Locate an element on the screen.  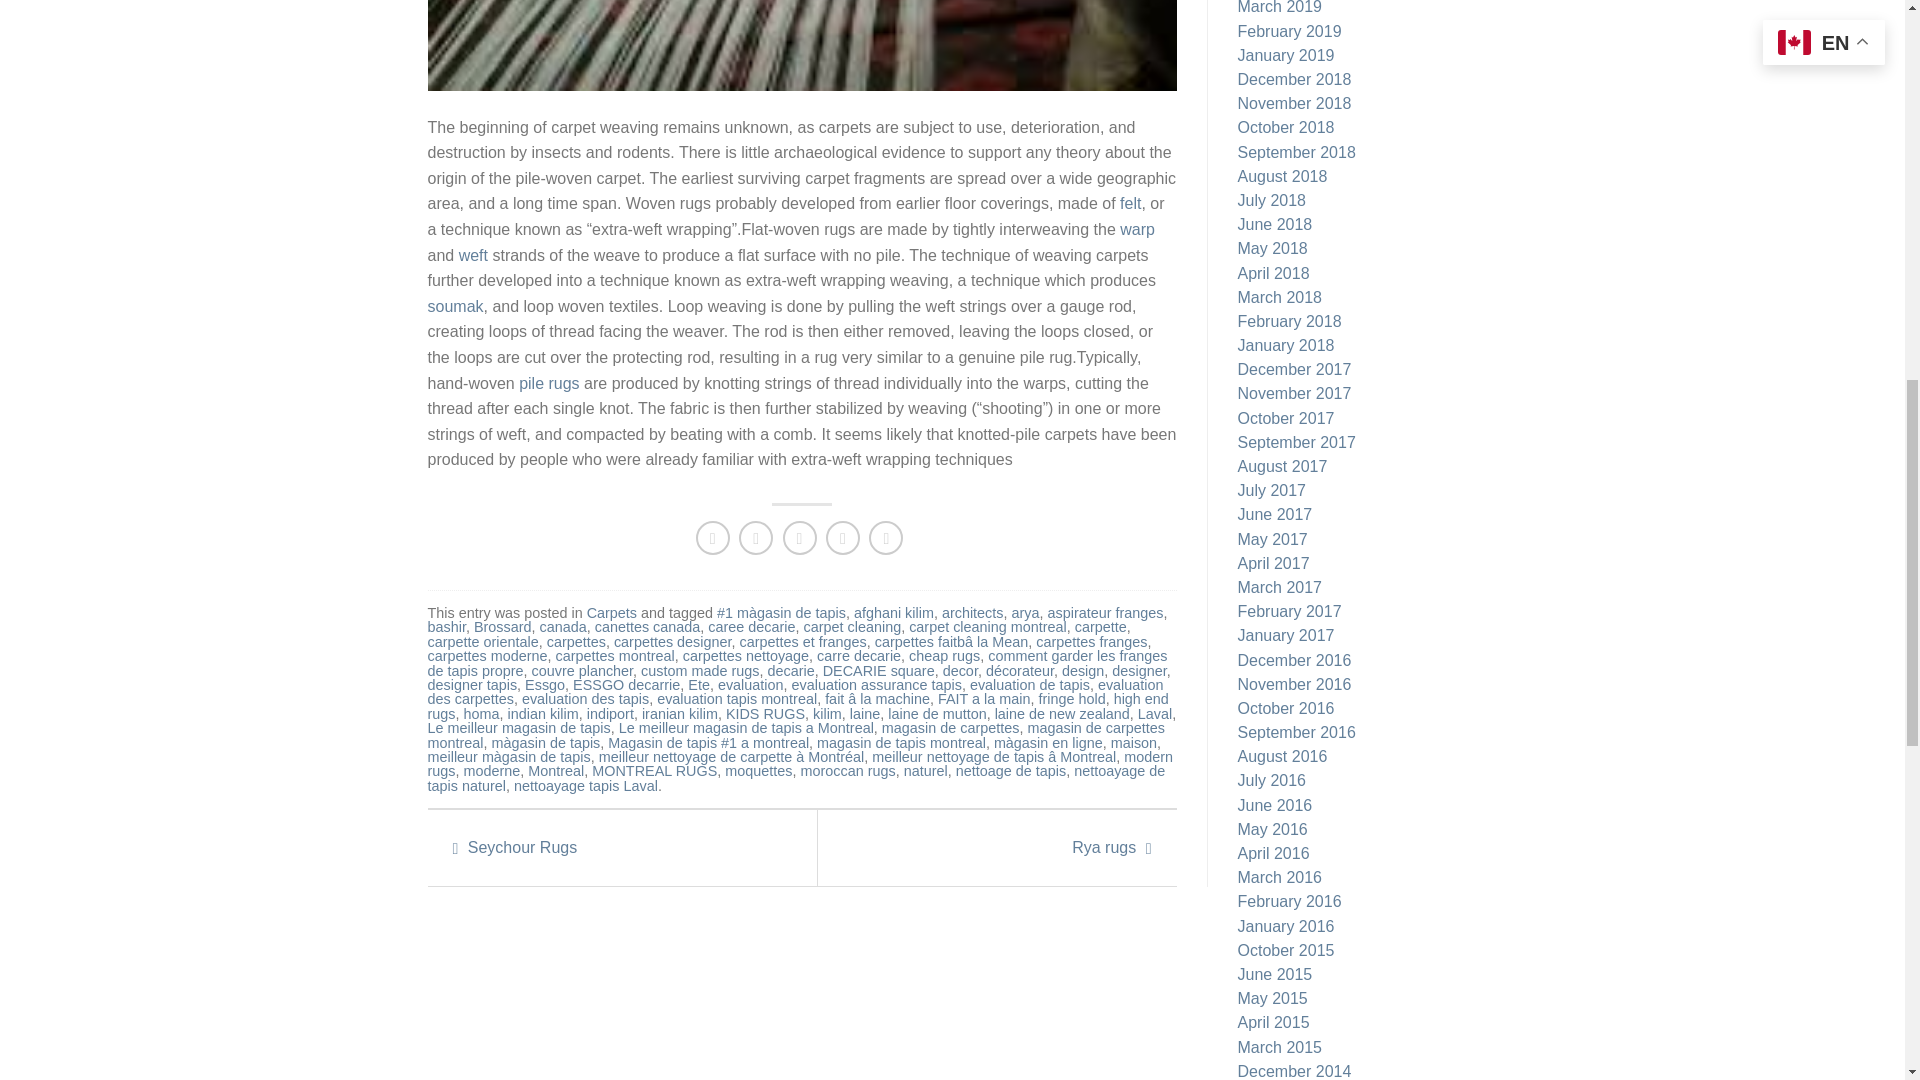
warp is located at coordinates (1137, 229).